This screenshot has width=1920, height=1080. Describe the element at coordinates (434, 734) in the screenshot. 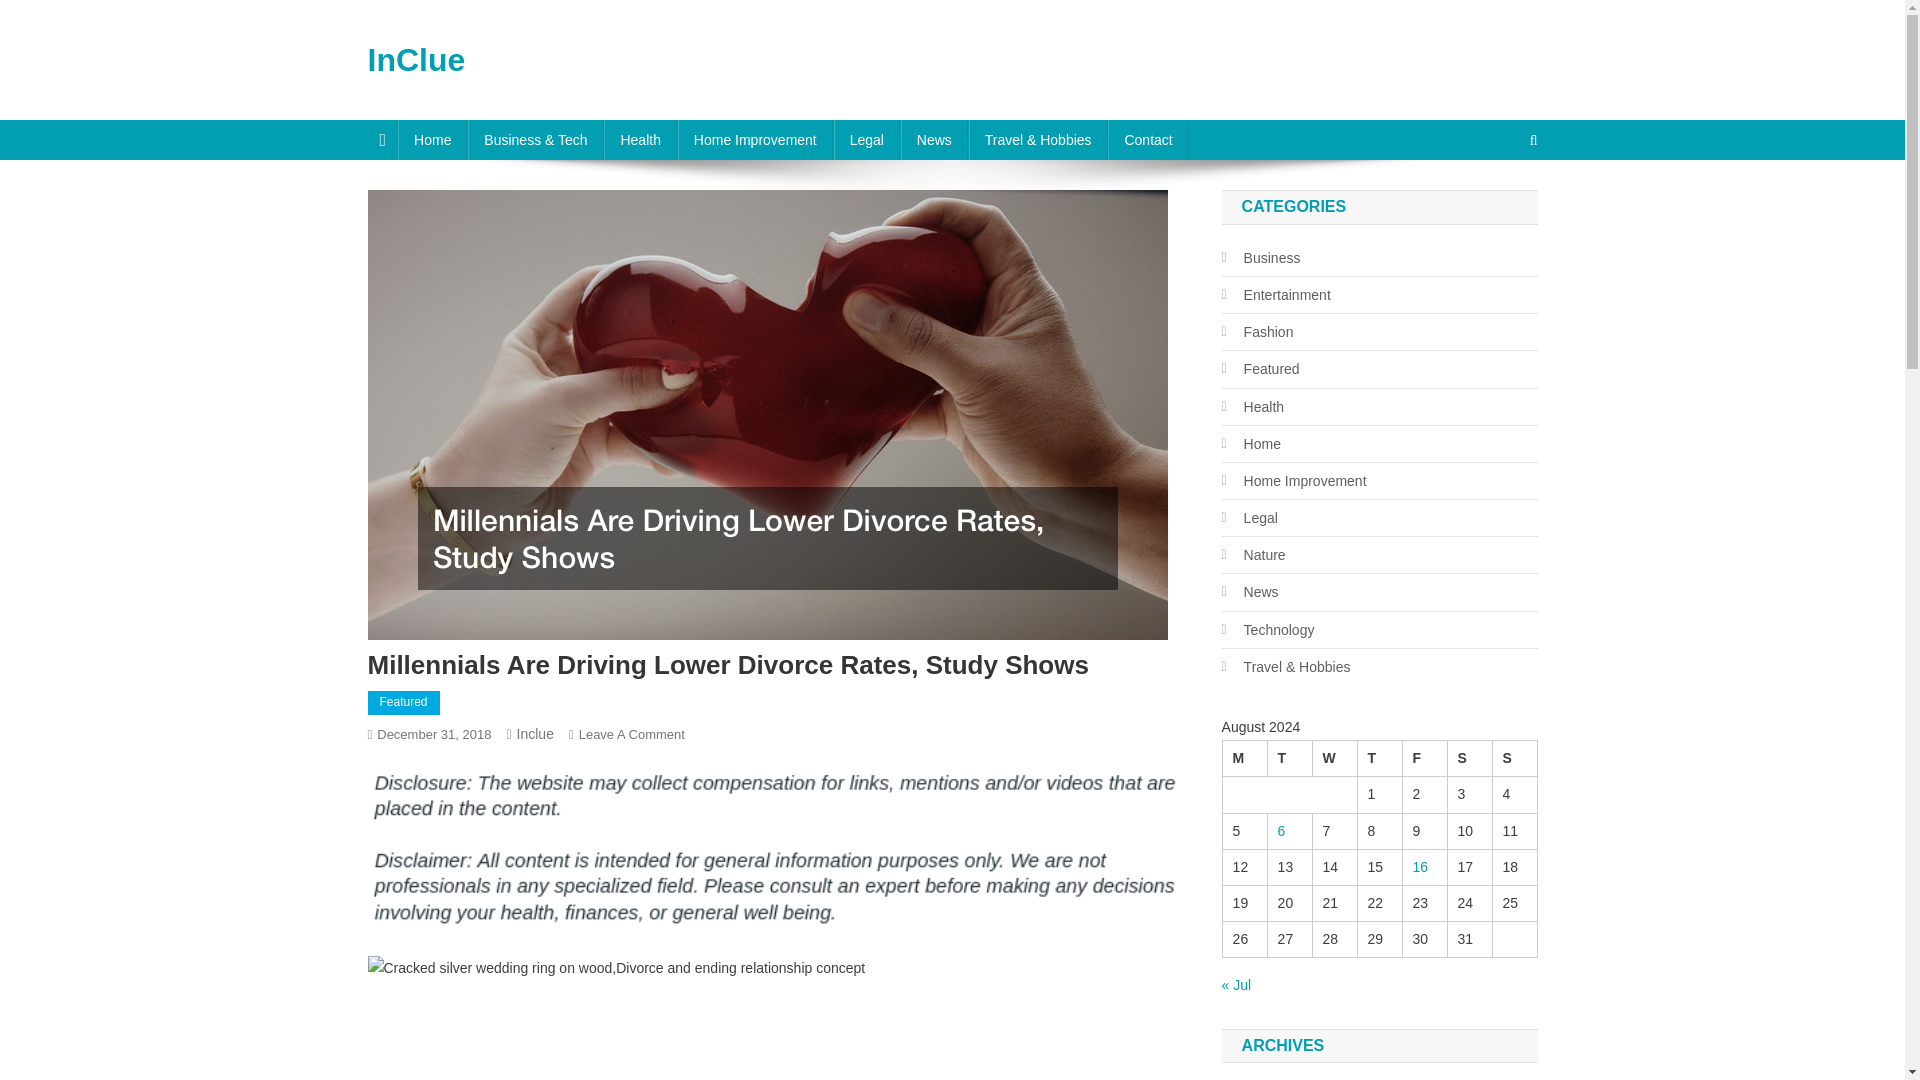

I see `December 31, 2018` at that location.